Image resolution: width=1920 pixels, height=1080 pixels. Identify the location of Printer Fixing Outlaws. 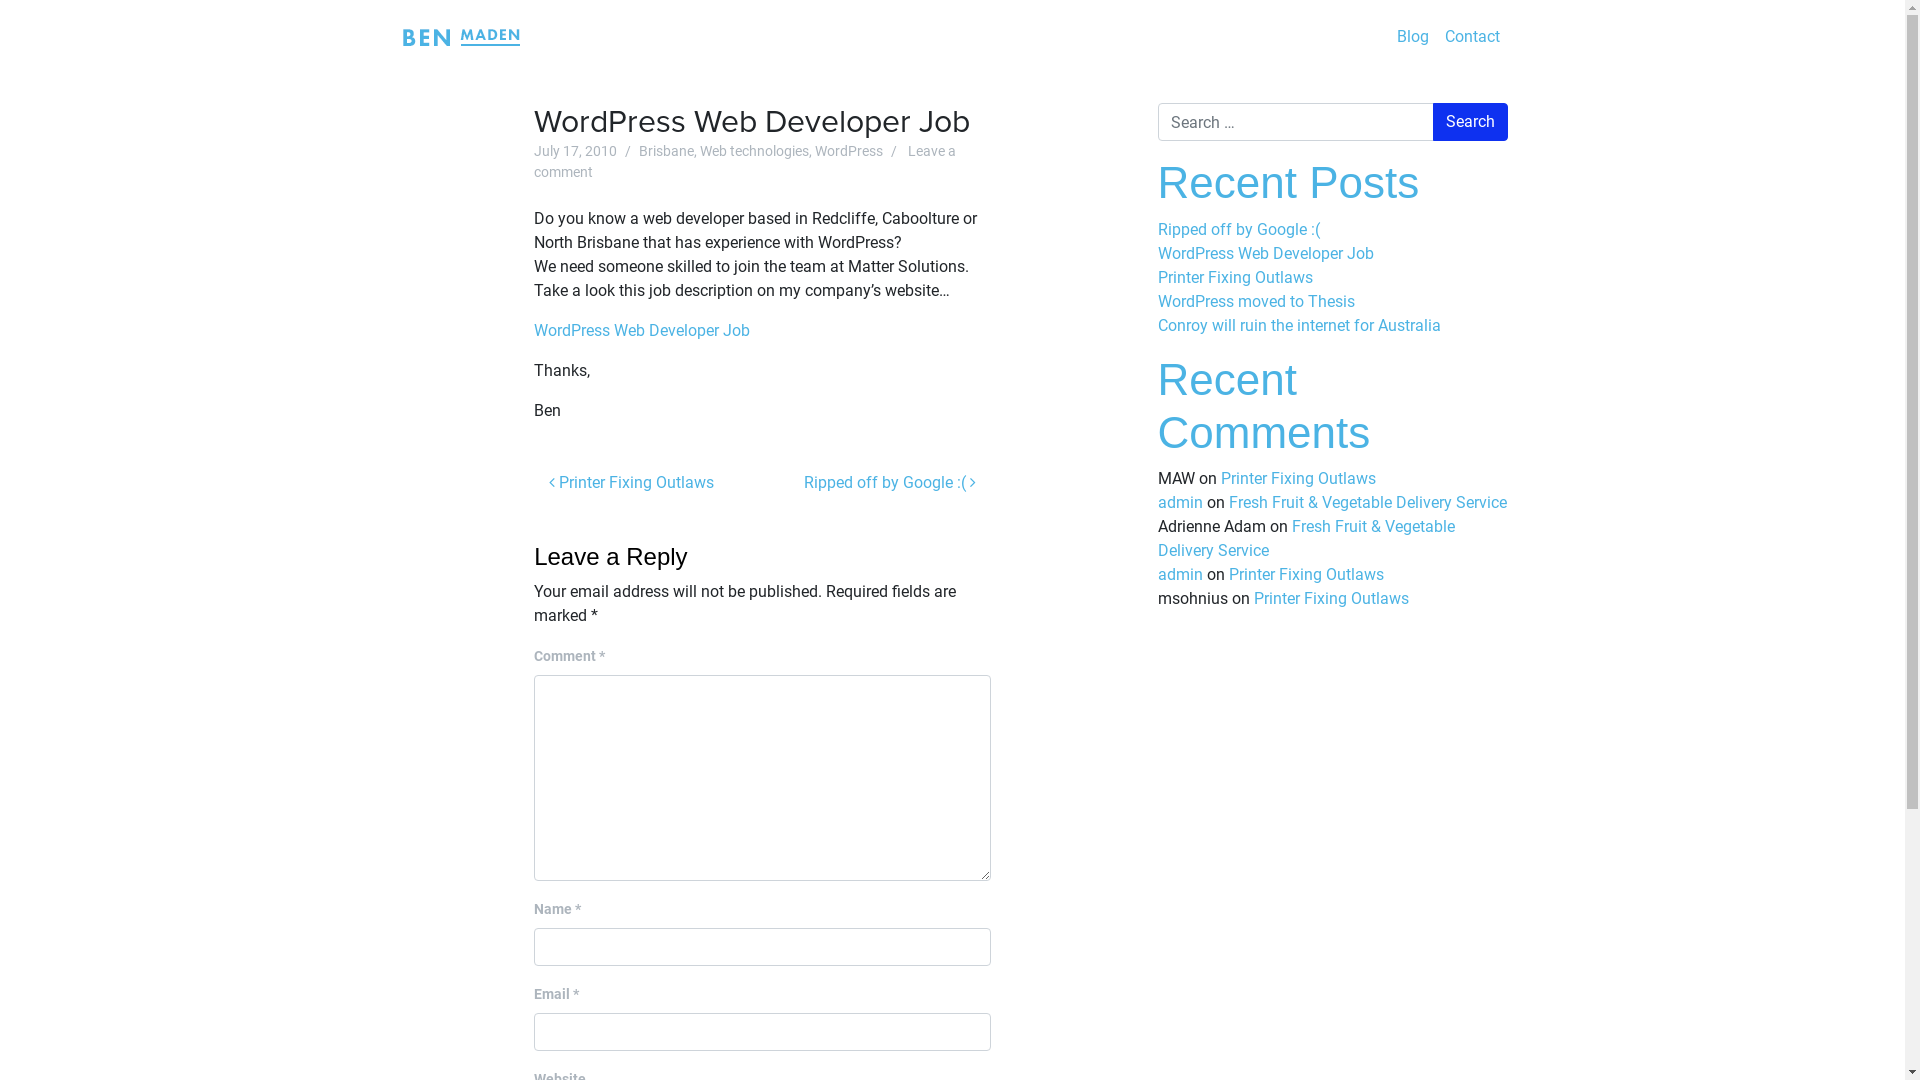
(1332, 598).